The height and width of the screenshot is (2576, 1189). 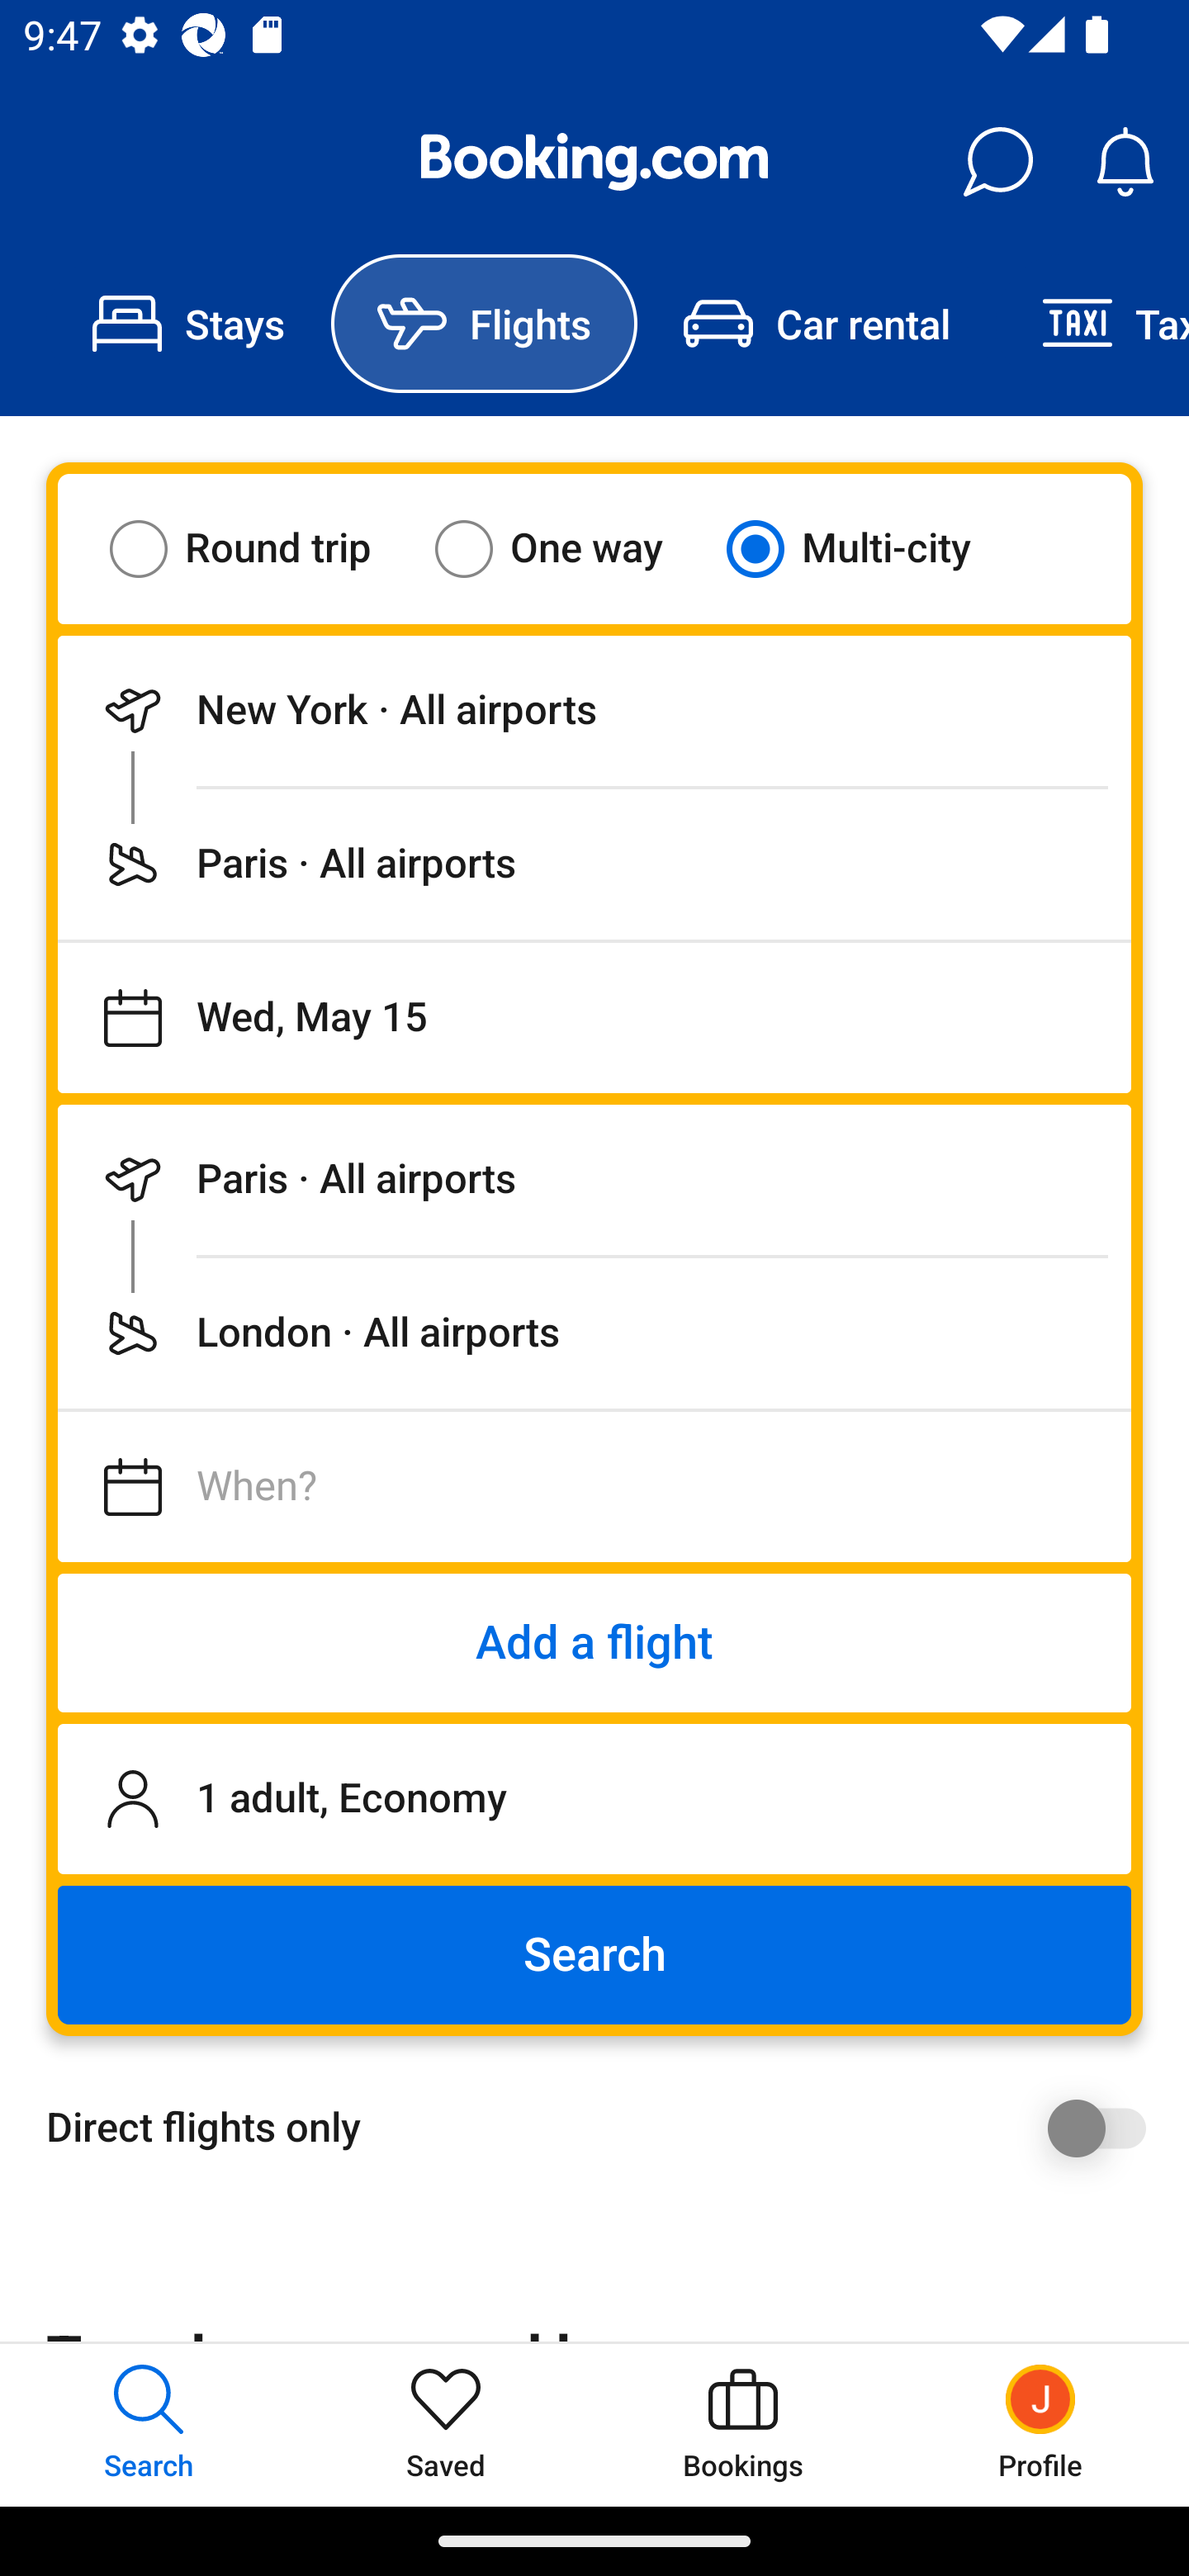 I want to click on Search, so click(x=594, y=1955).